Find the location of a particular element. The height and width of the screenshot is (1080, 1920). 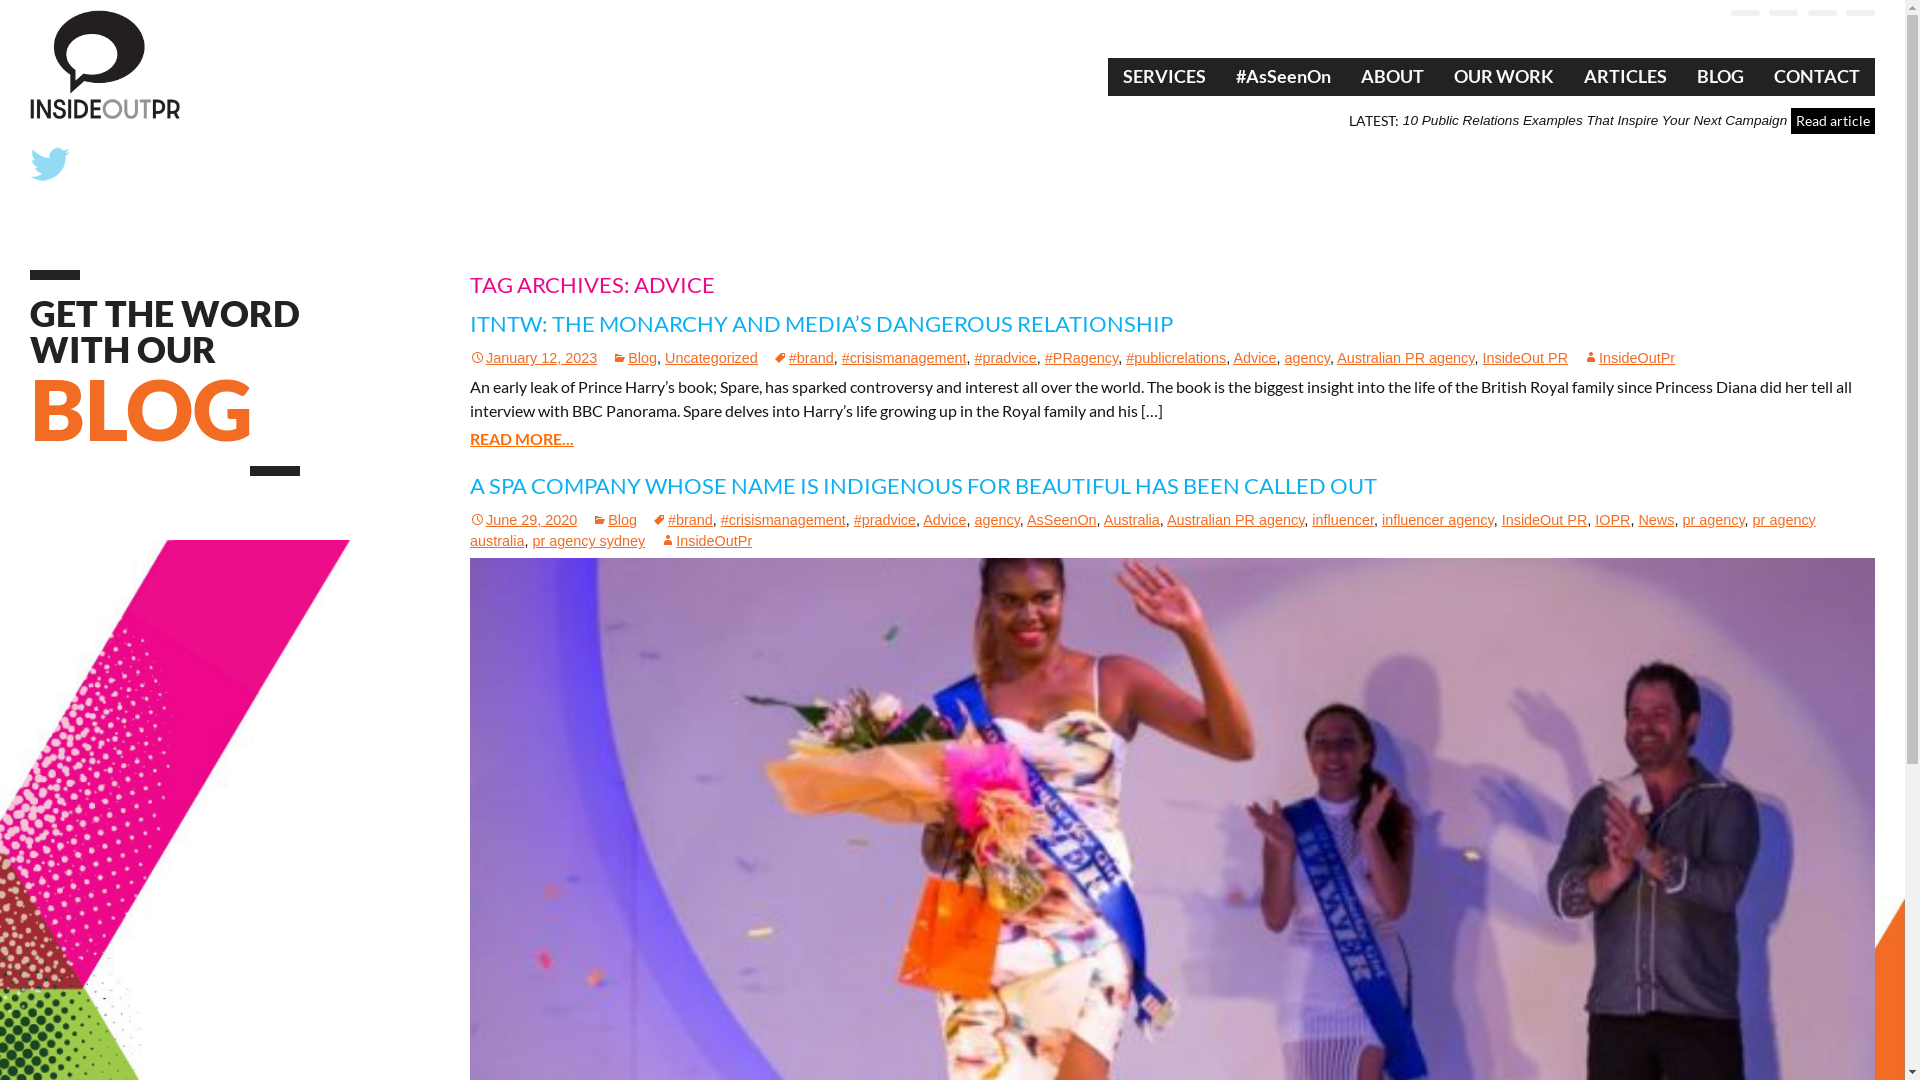

InsideOut PR is located at coordinates (1545, 520).